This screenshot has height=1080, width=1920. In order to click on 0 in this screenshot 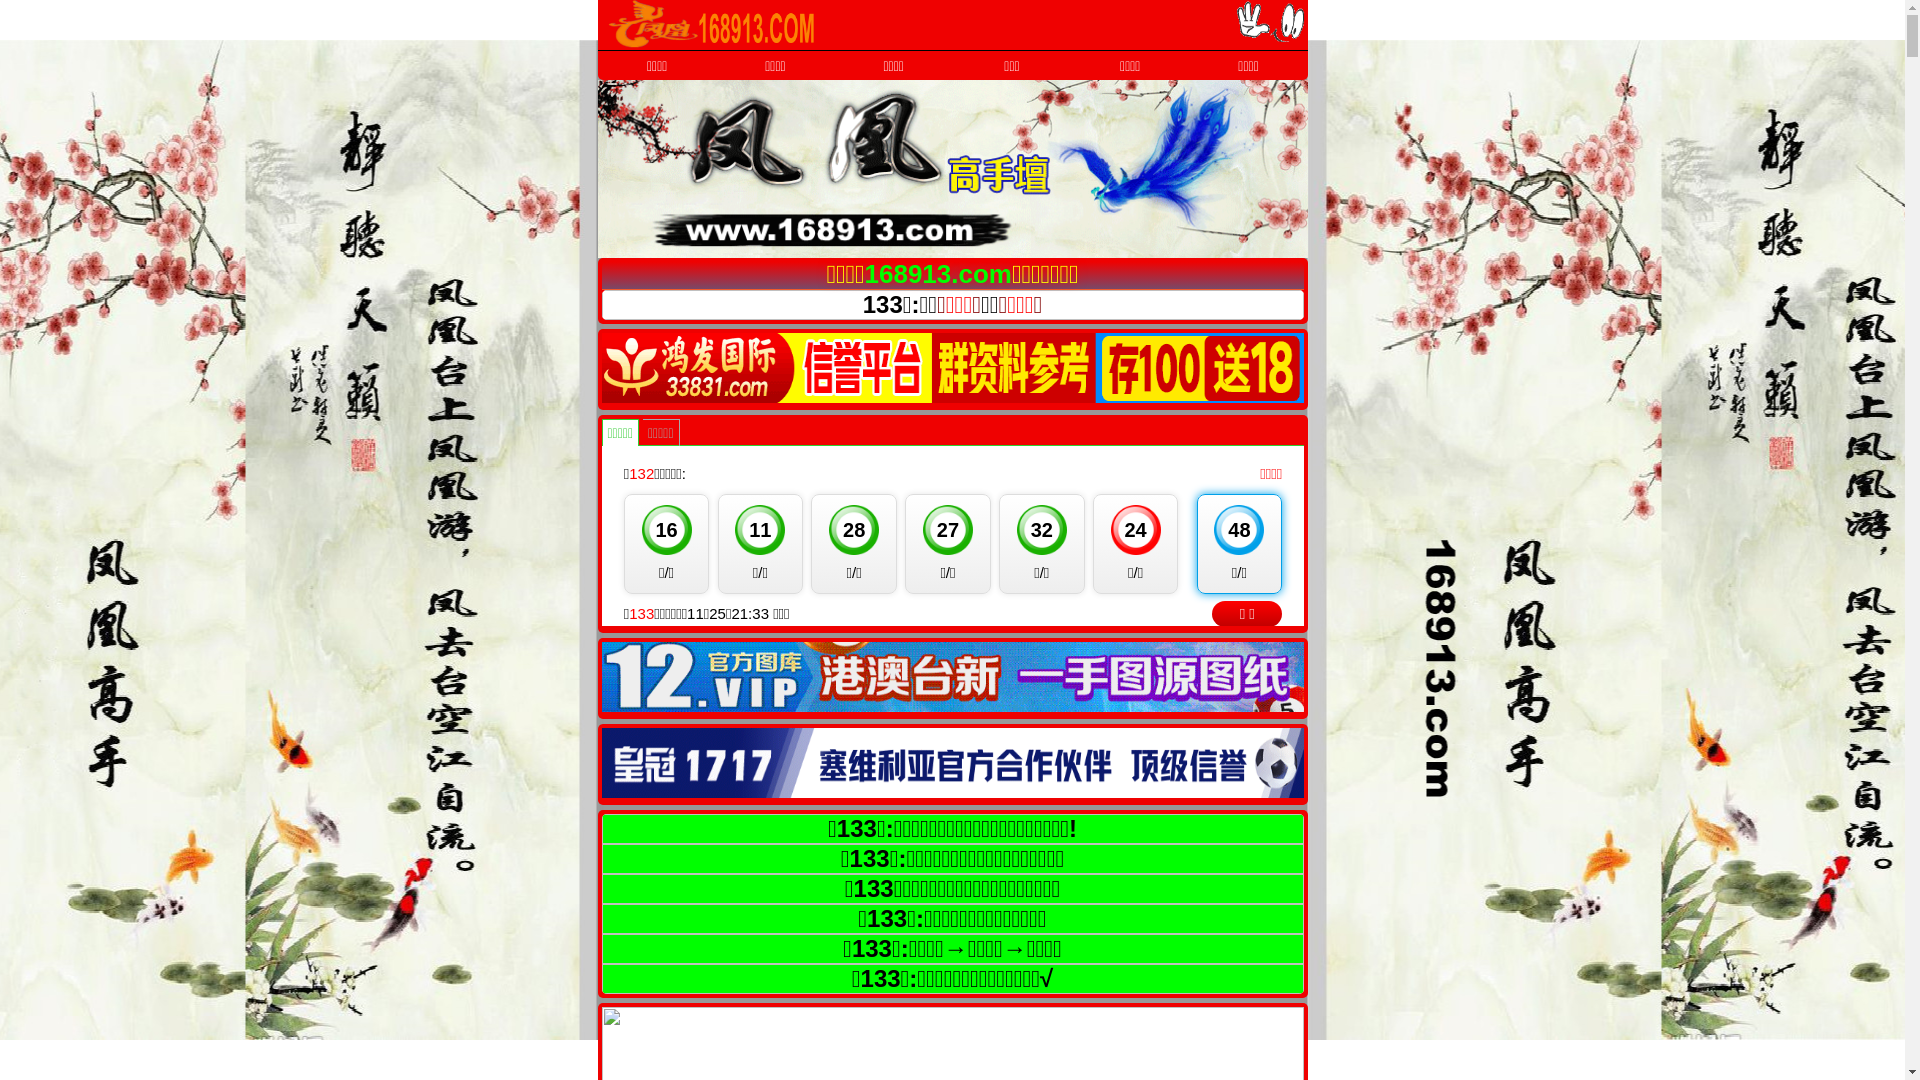, I will do `click(953, 367)`.